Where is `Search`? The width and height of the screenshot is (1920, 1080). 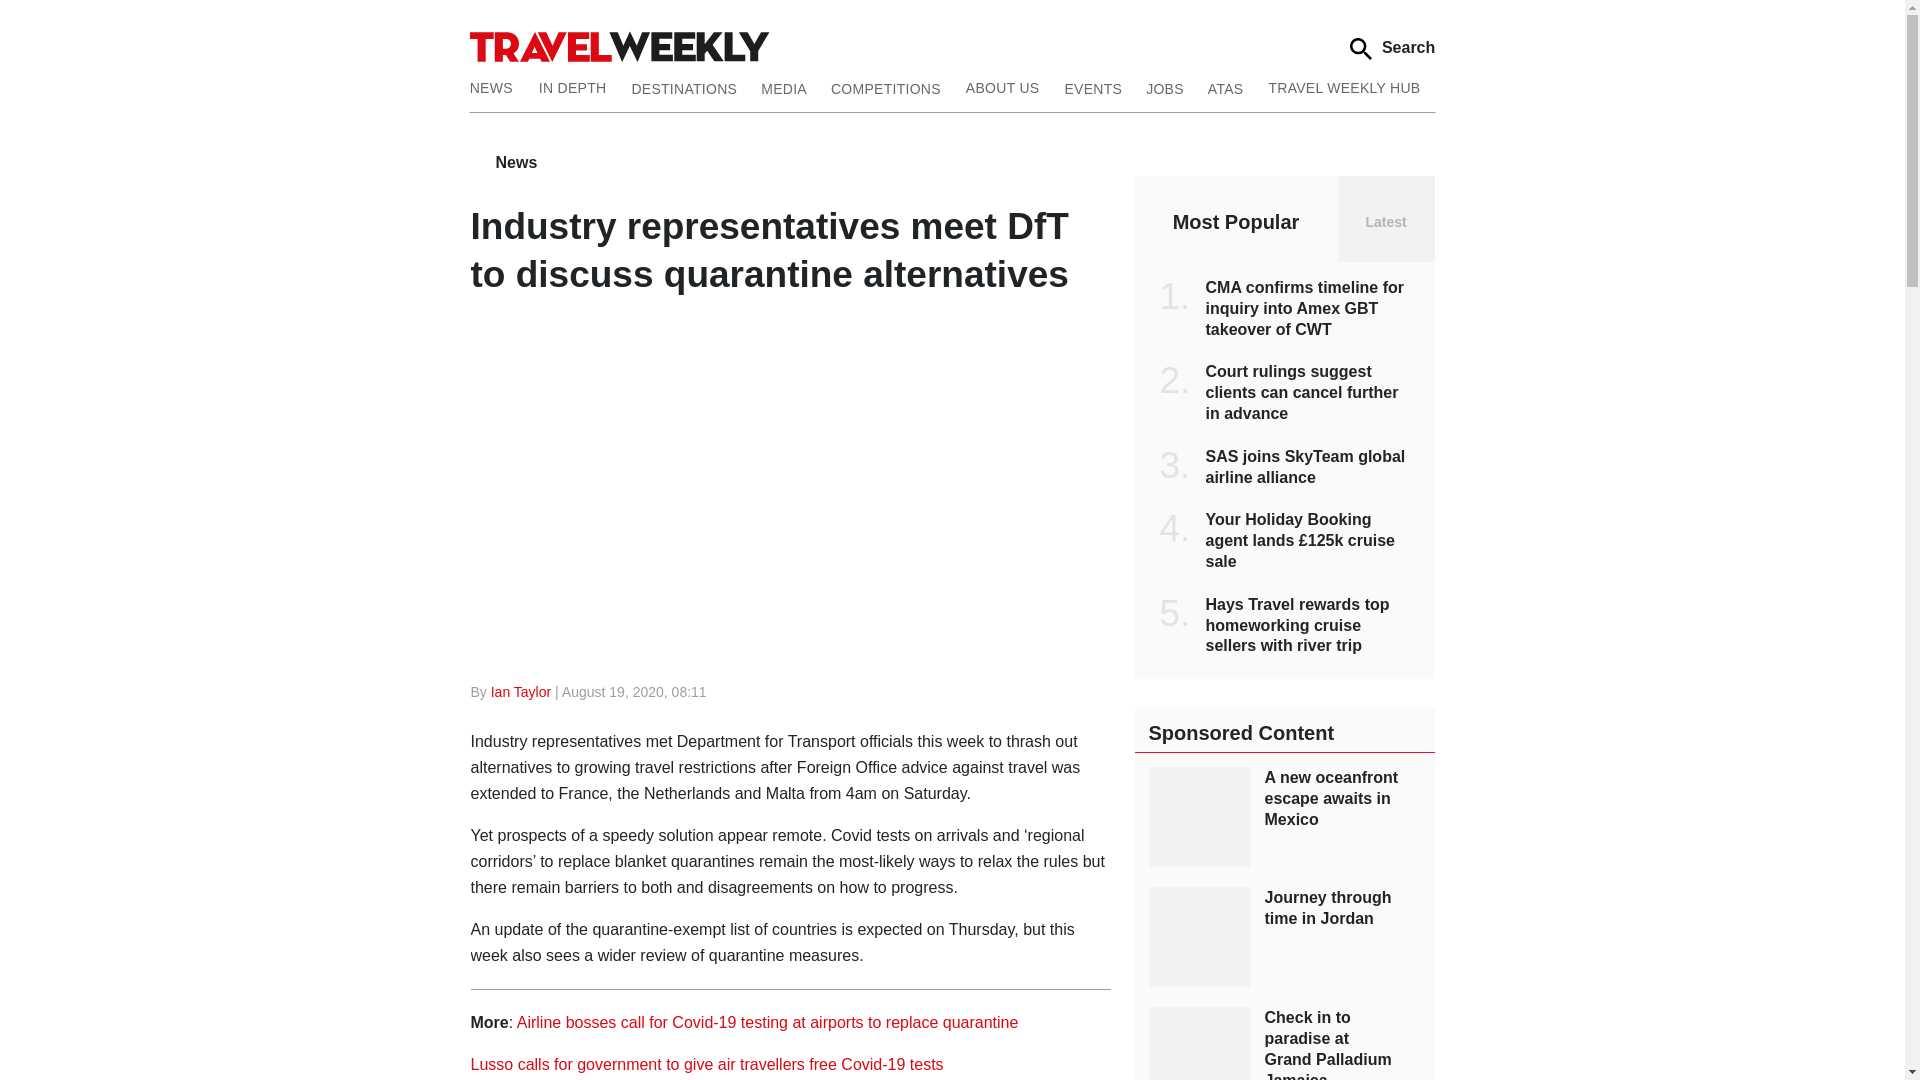 Search is located at coordinates (1392, 48).